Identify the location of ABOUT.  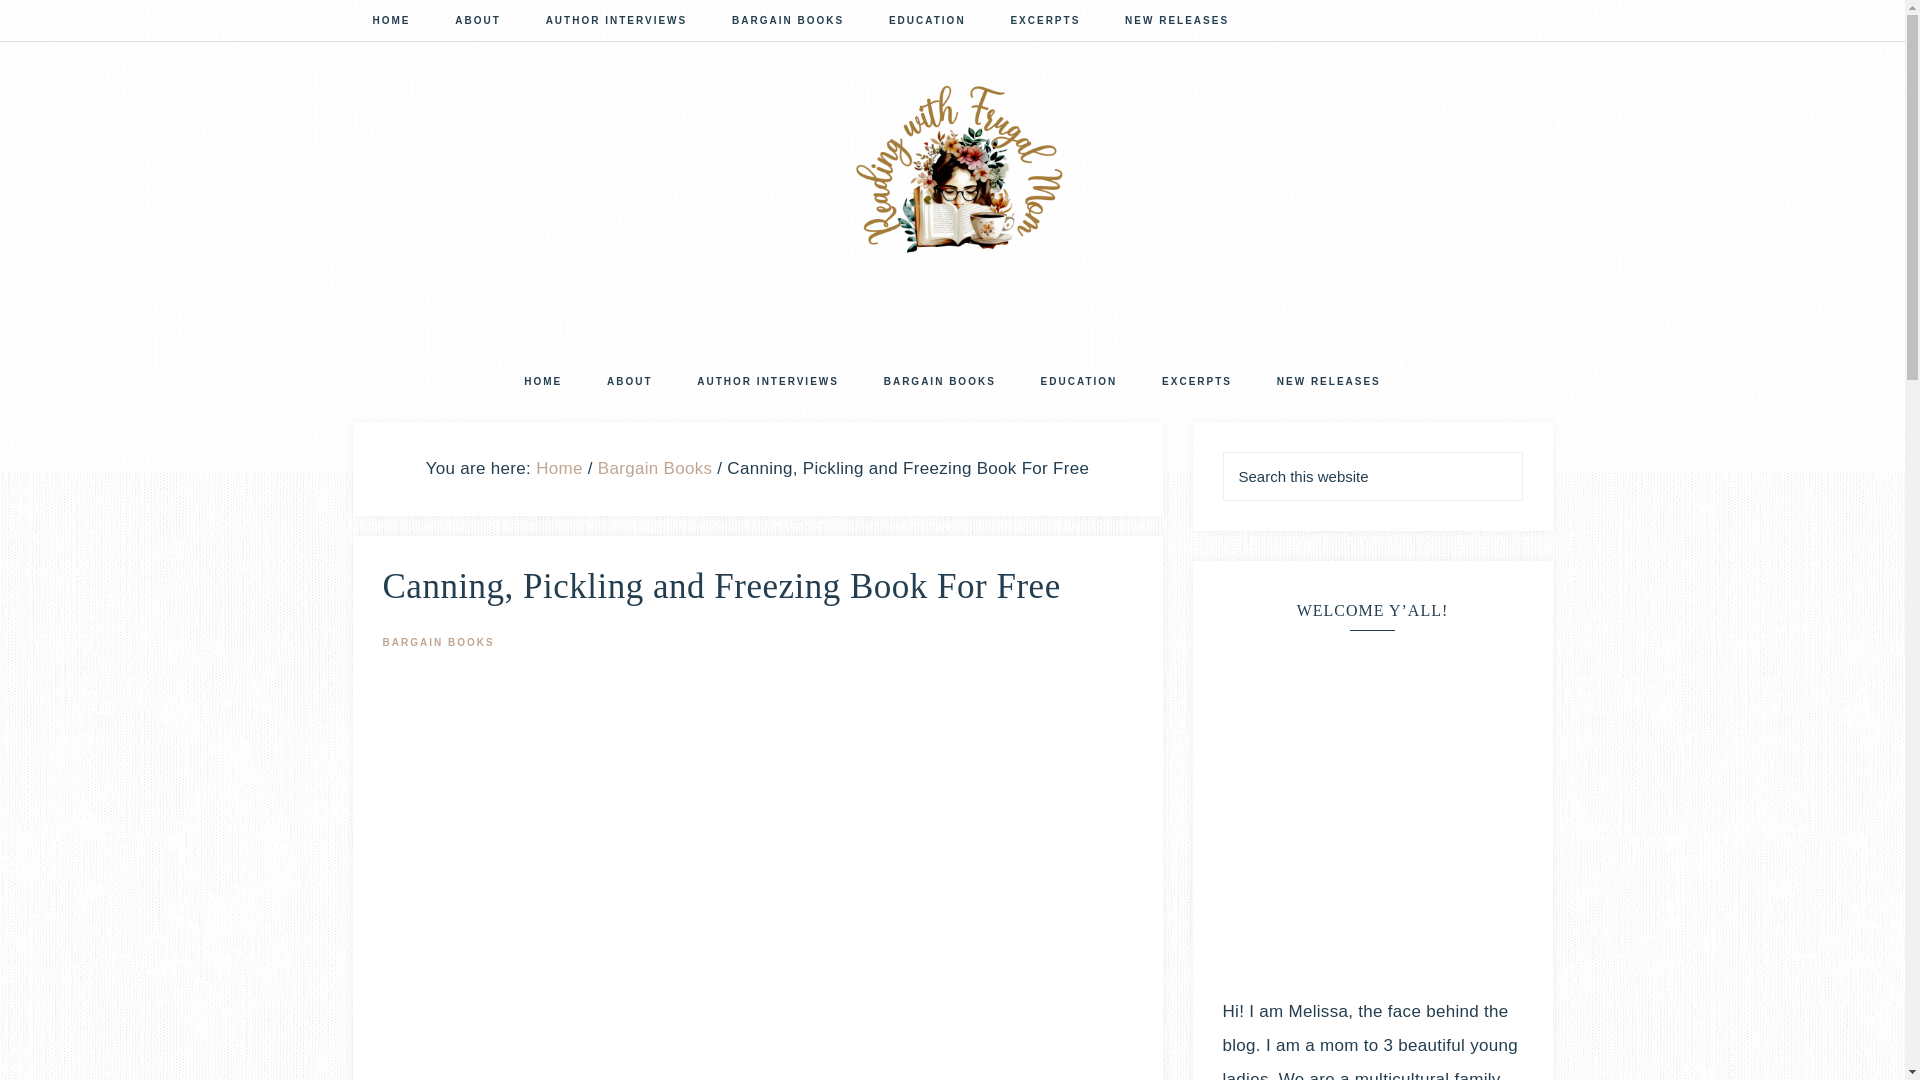
(630, 382).